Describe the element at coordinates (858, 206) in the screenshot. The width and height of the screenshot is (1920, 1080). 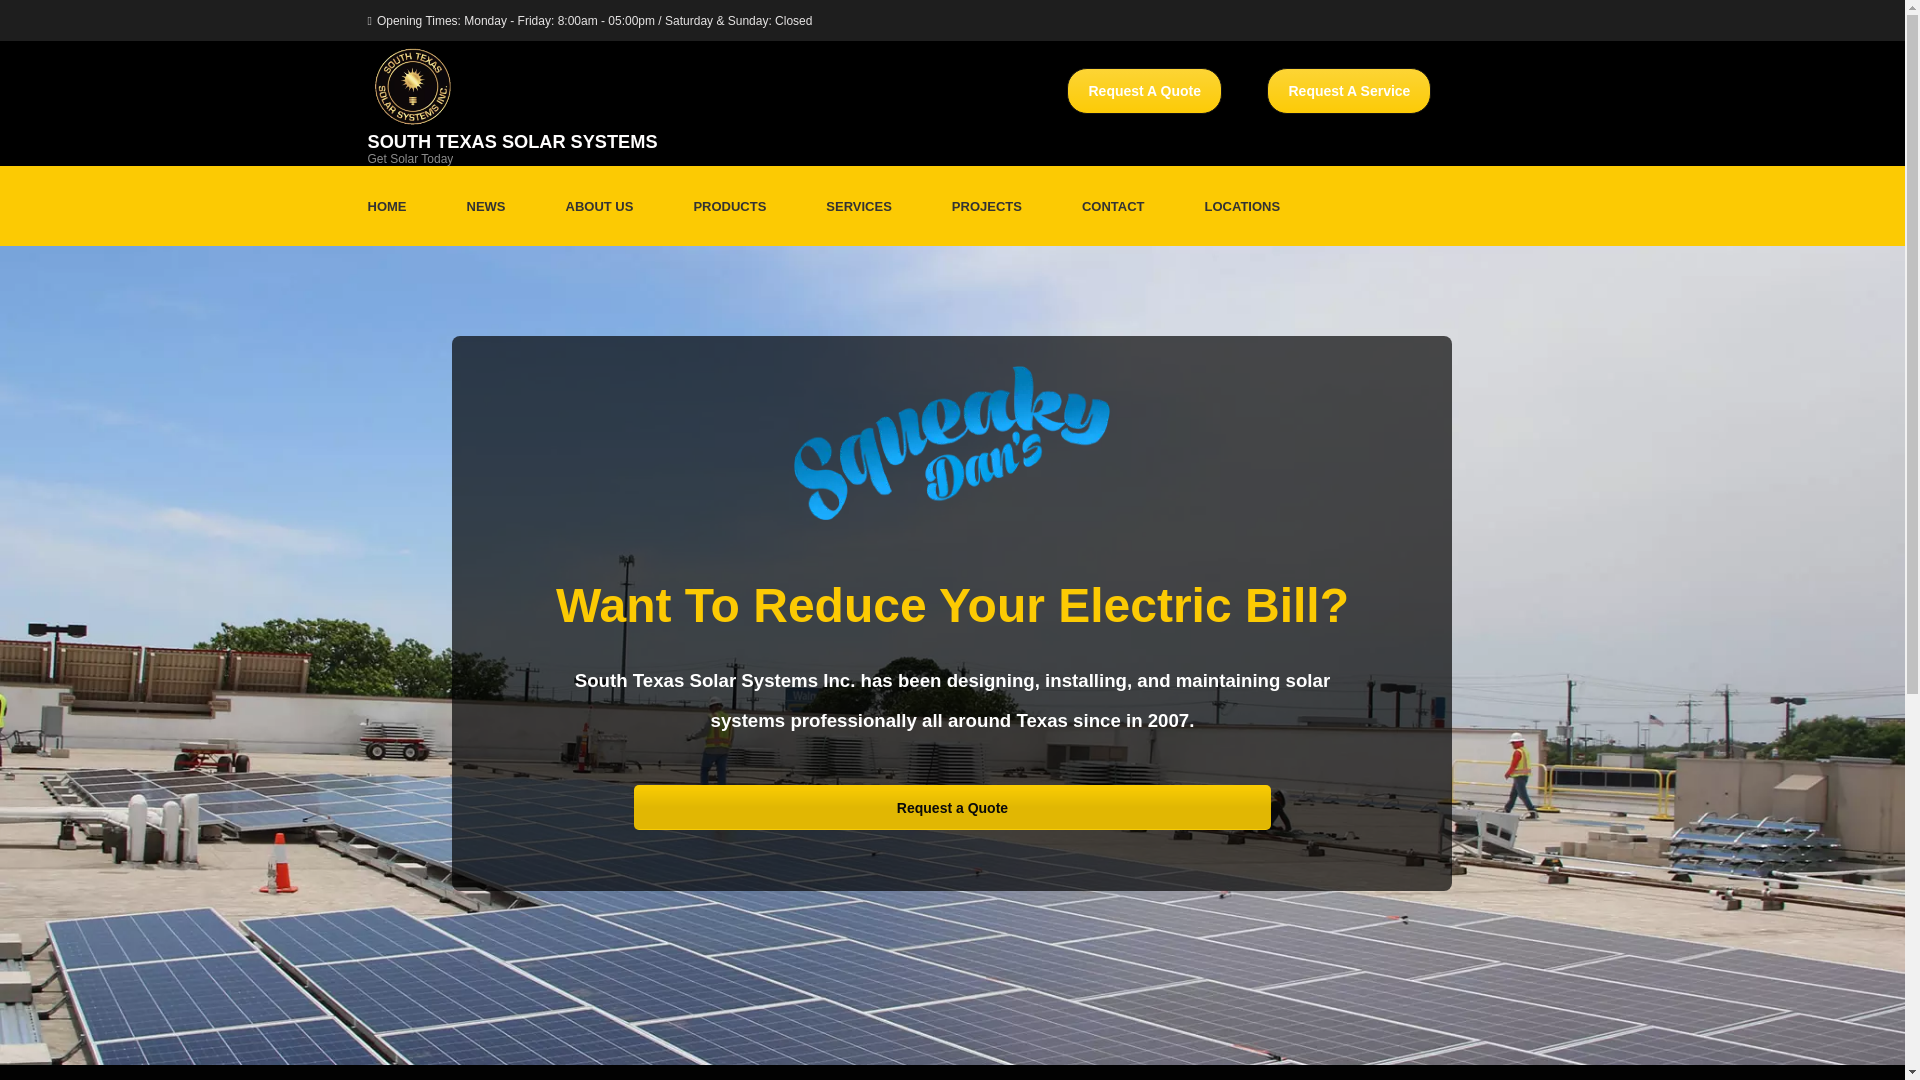
I see `SERVICES` at that location.